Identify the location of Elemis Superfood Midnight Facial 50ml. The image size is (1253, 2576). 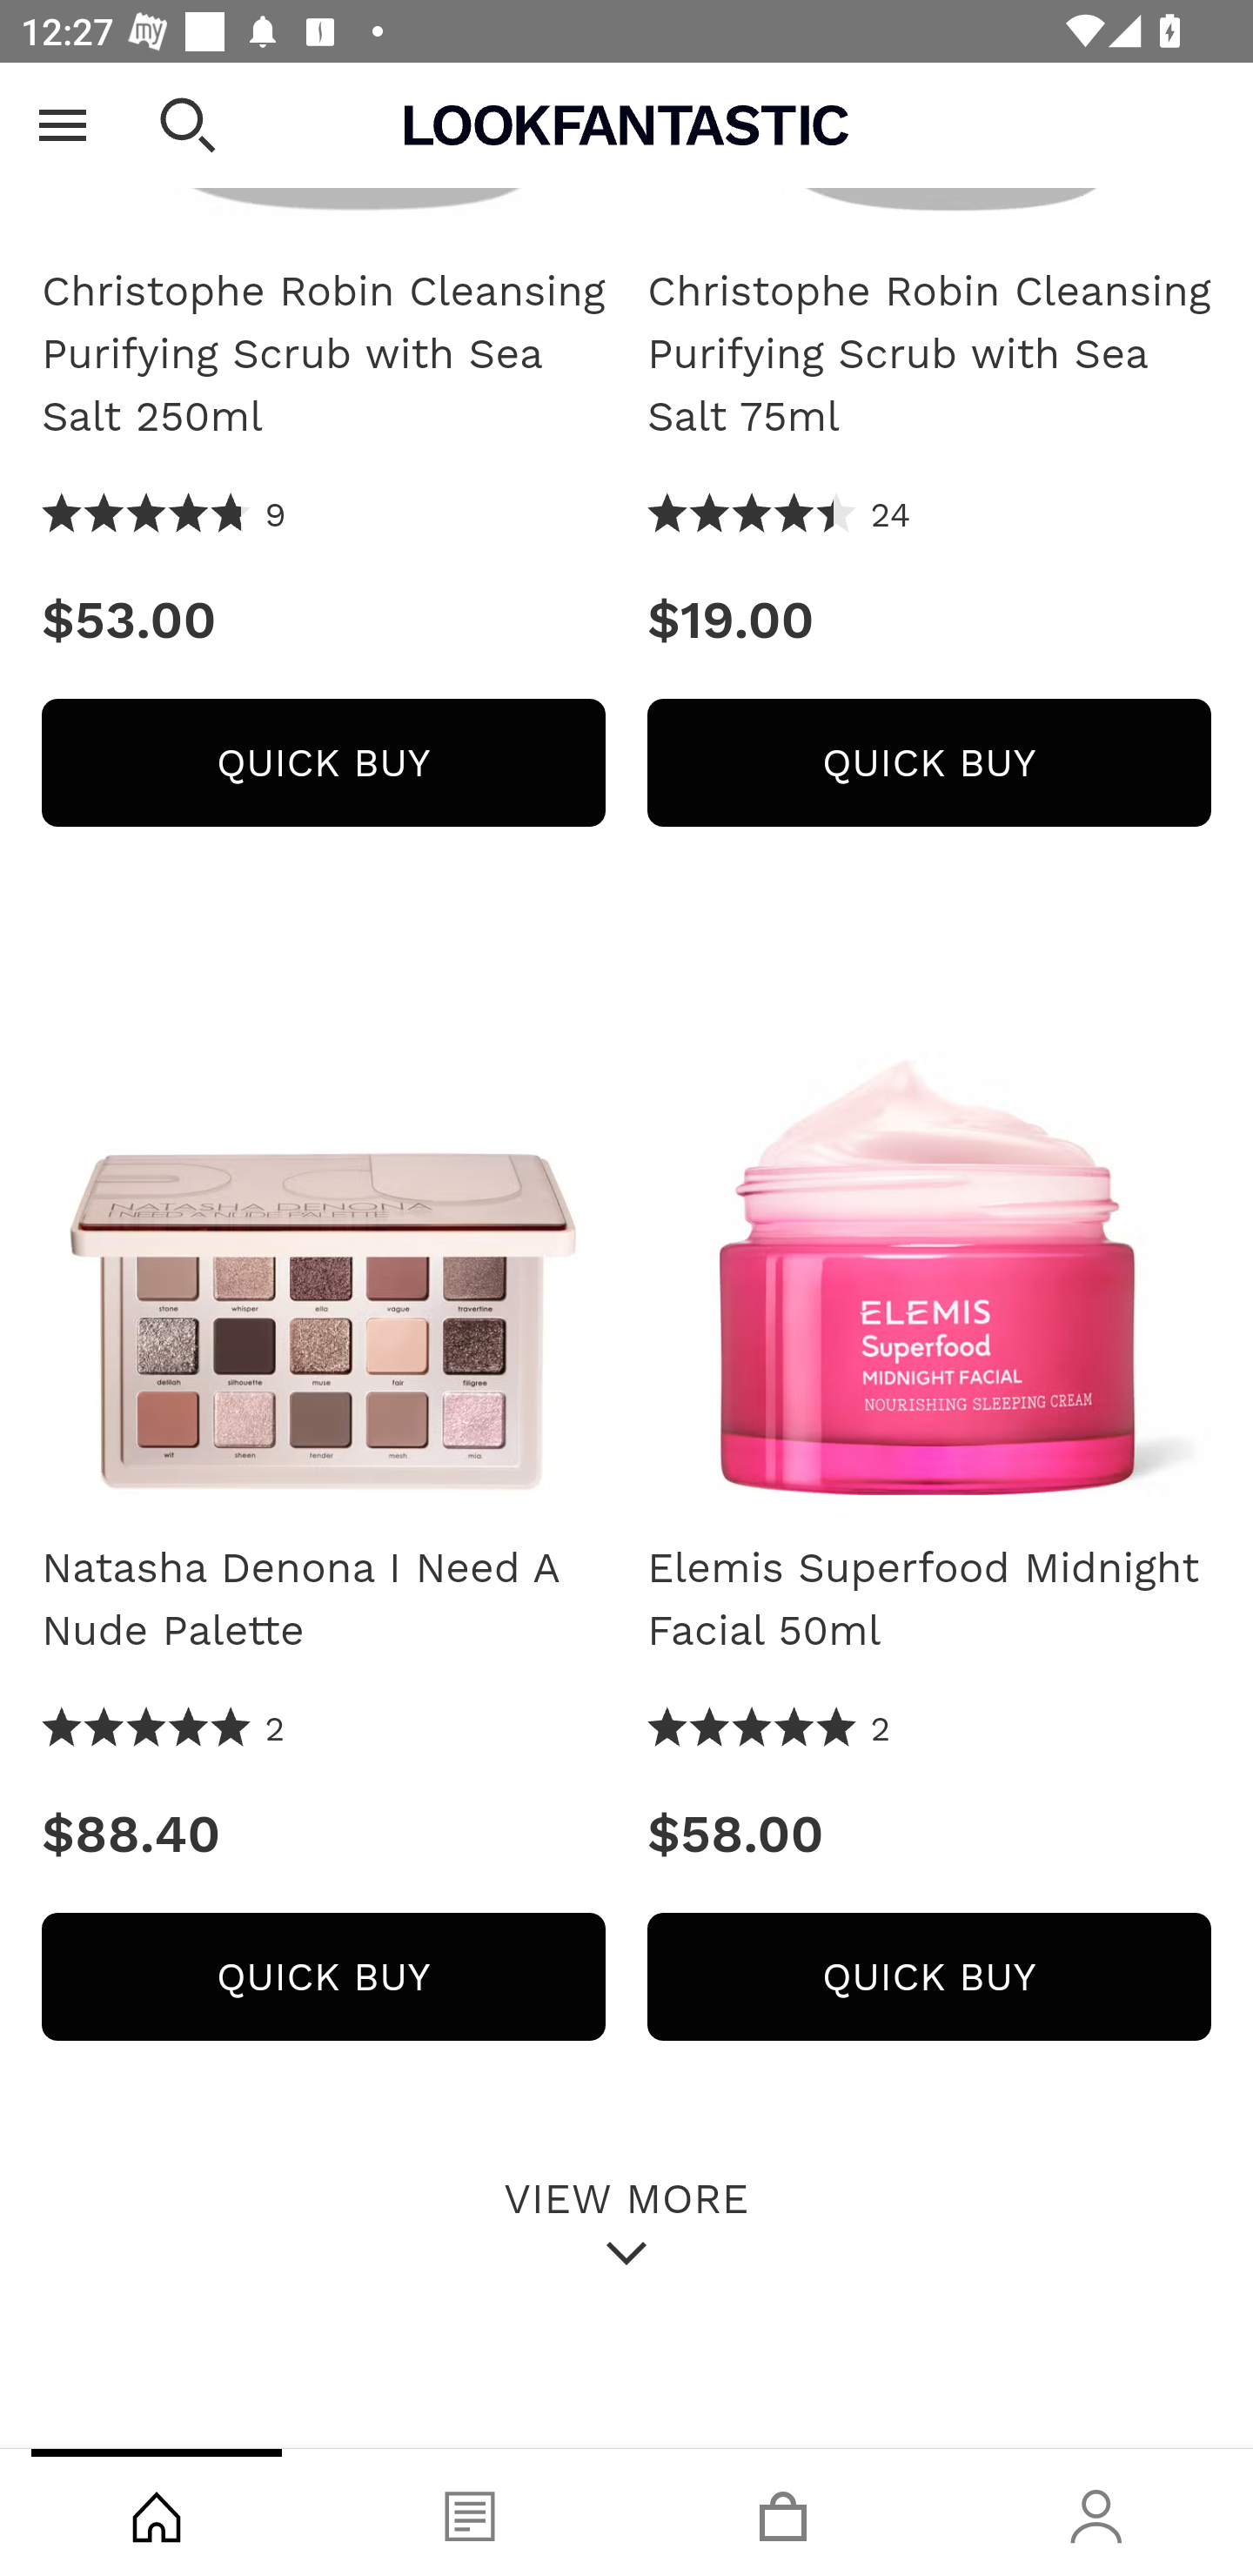
(929, 1600).